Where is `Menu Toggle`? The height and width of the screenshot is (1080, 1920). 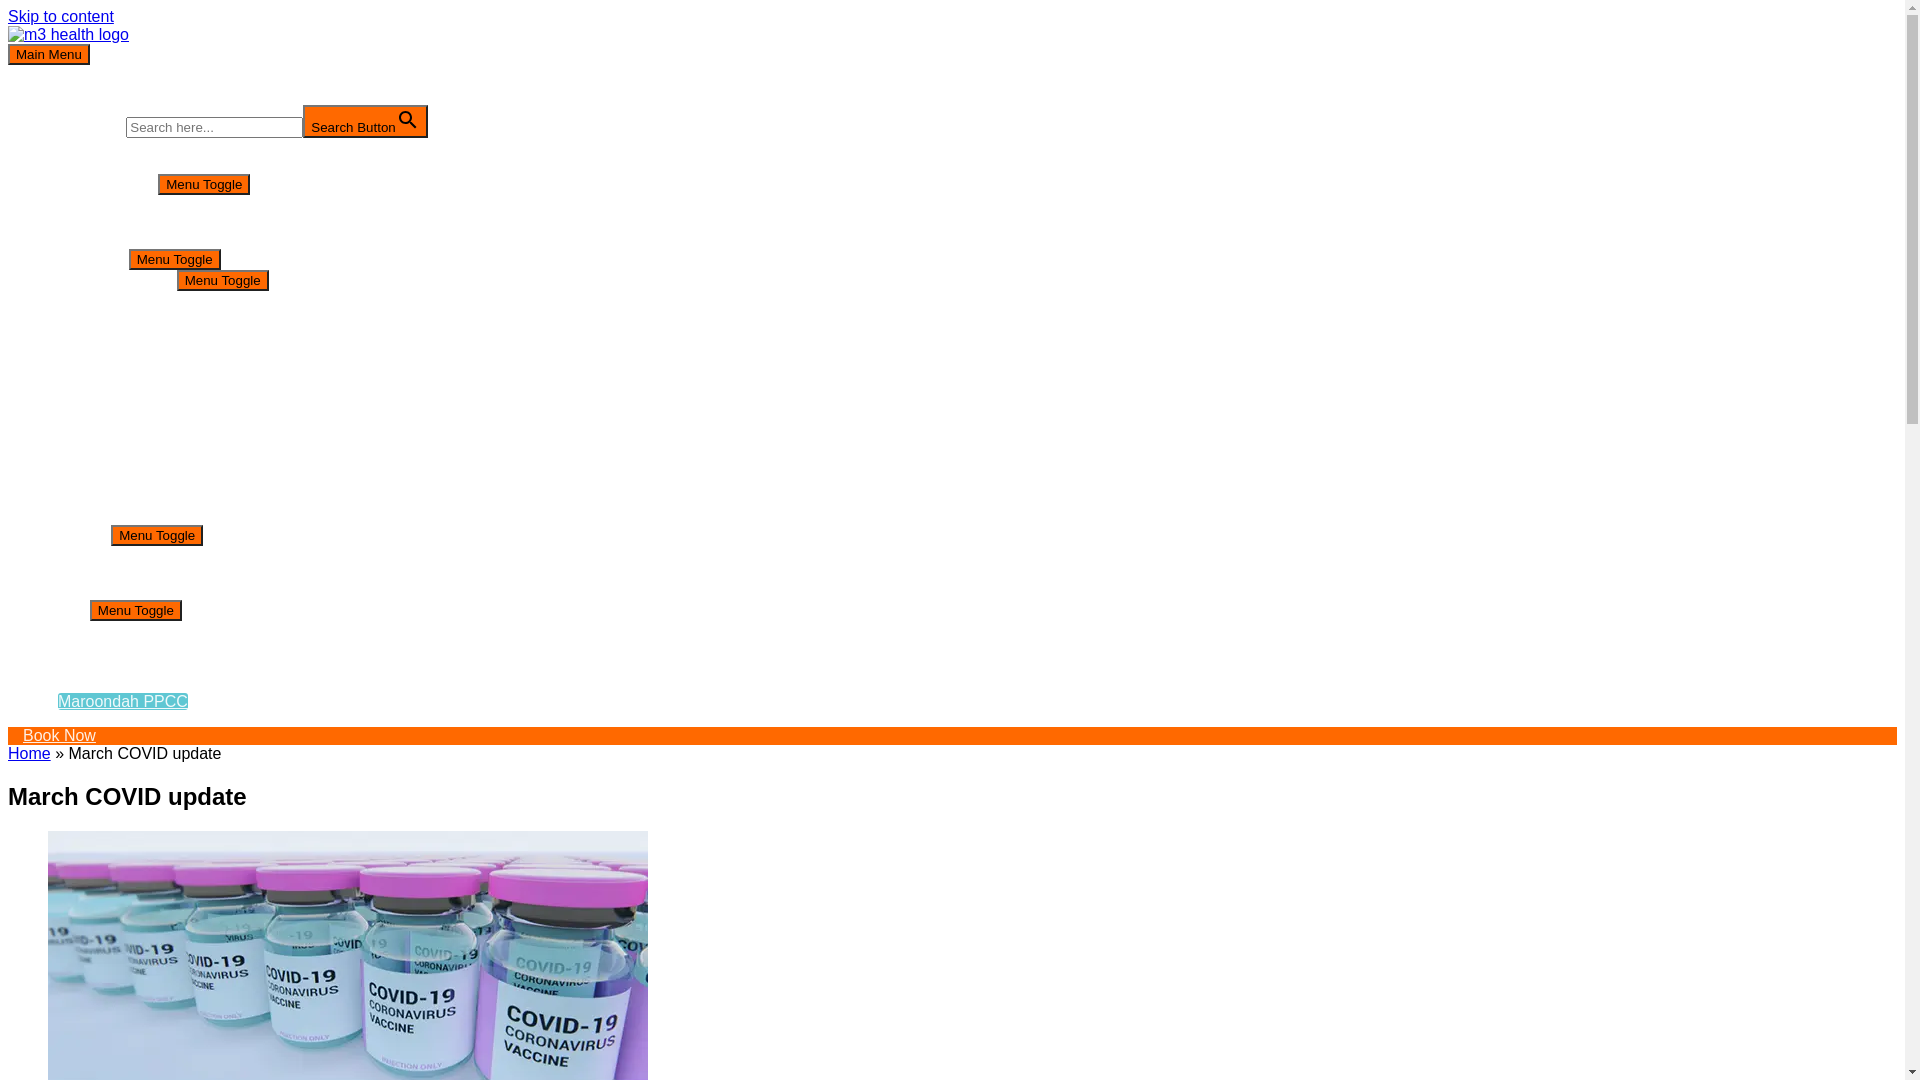 Menu Toggle is located at coordinates (157, 536).